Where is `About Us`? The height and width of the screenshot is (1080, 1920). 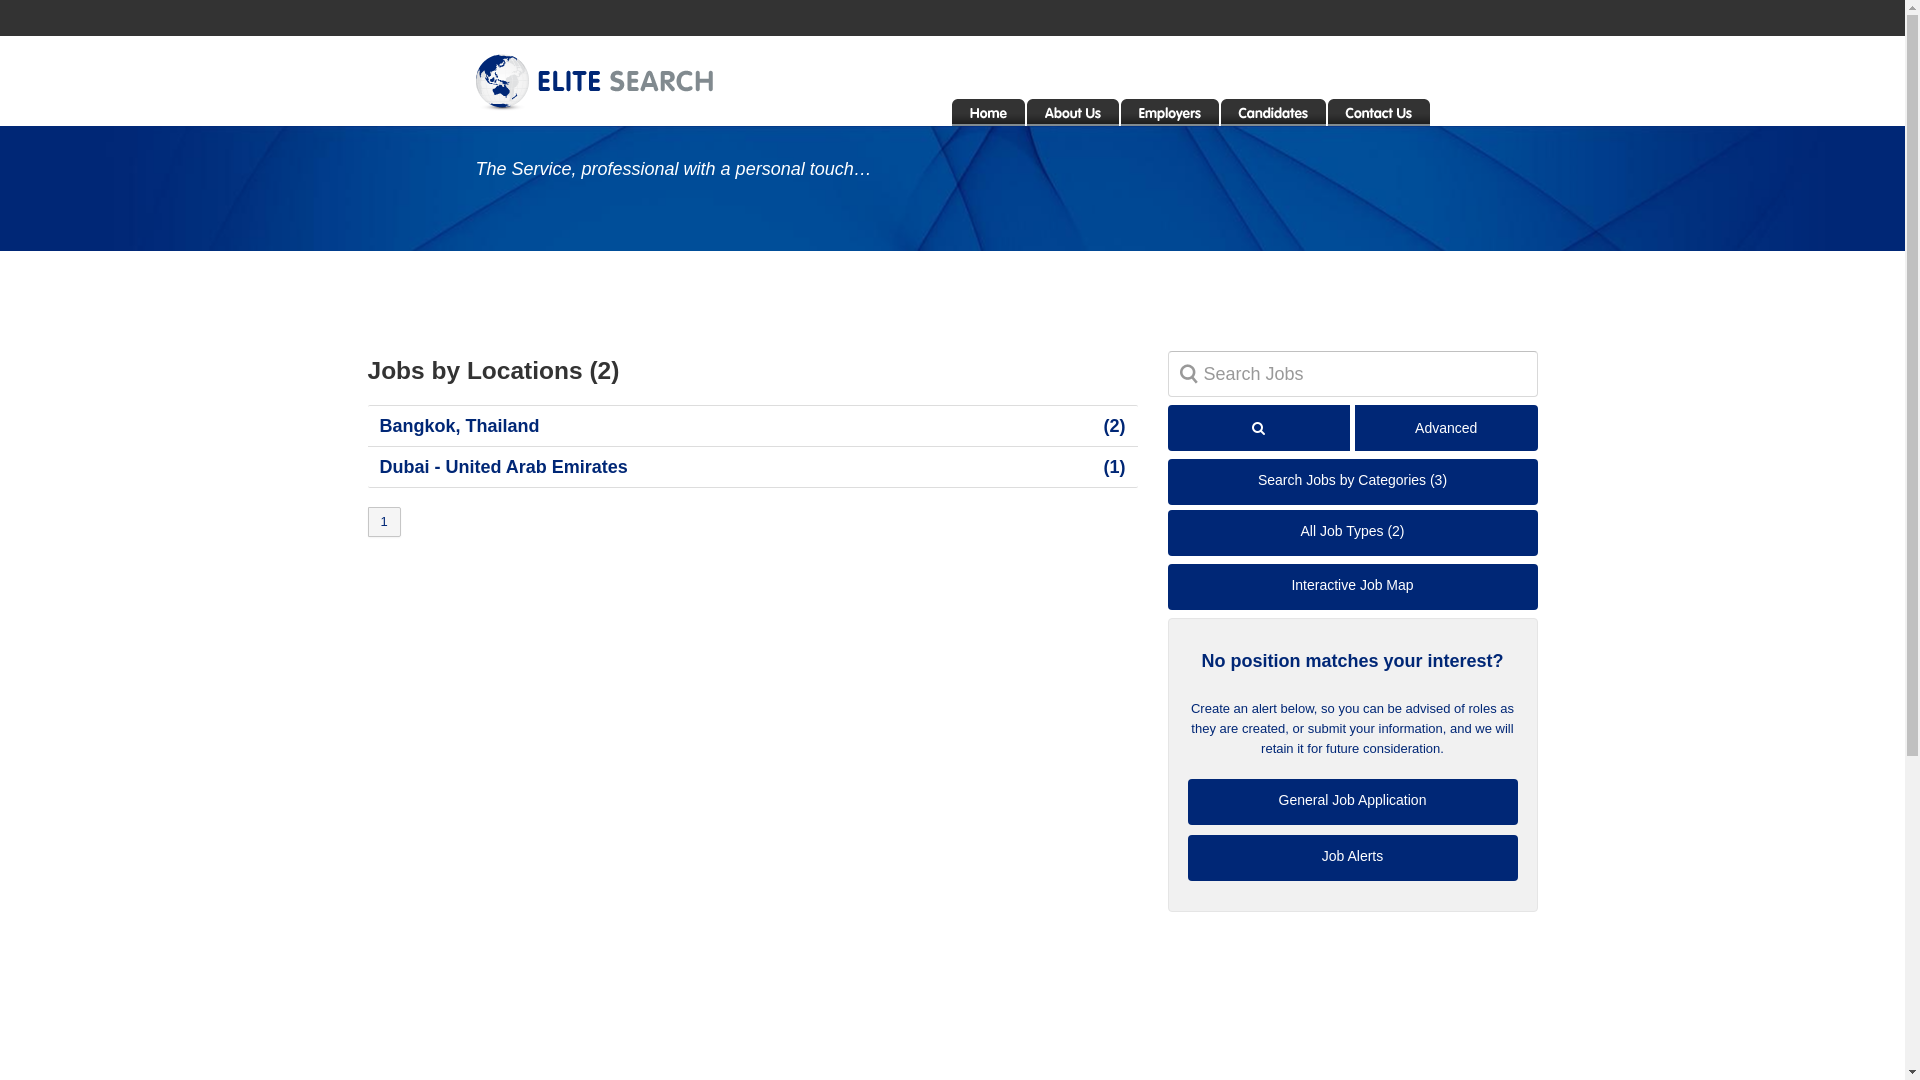
About Us is located at coordinates (1072, 108).